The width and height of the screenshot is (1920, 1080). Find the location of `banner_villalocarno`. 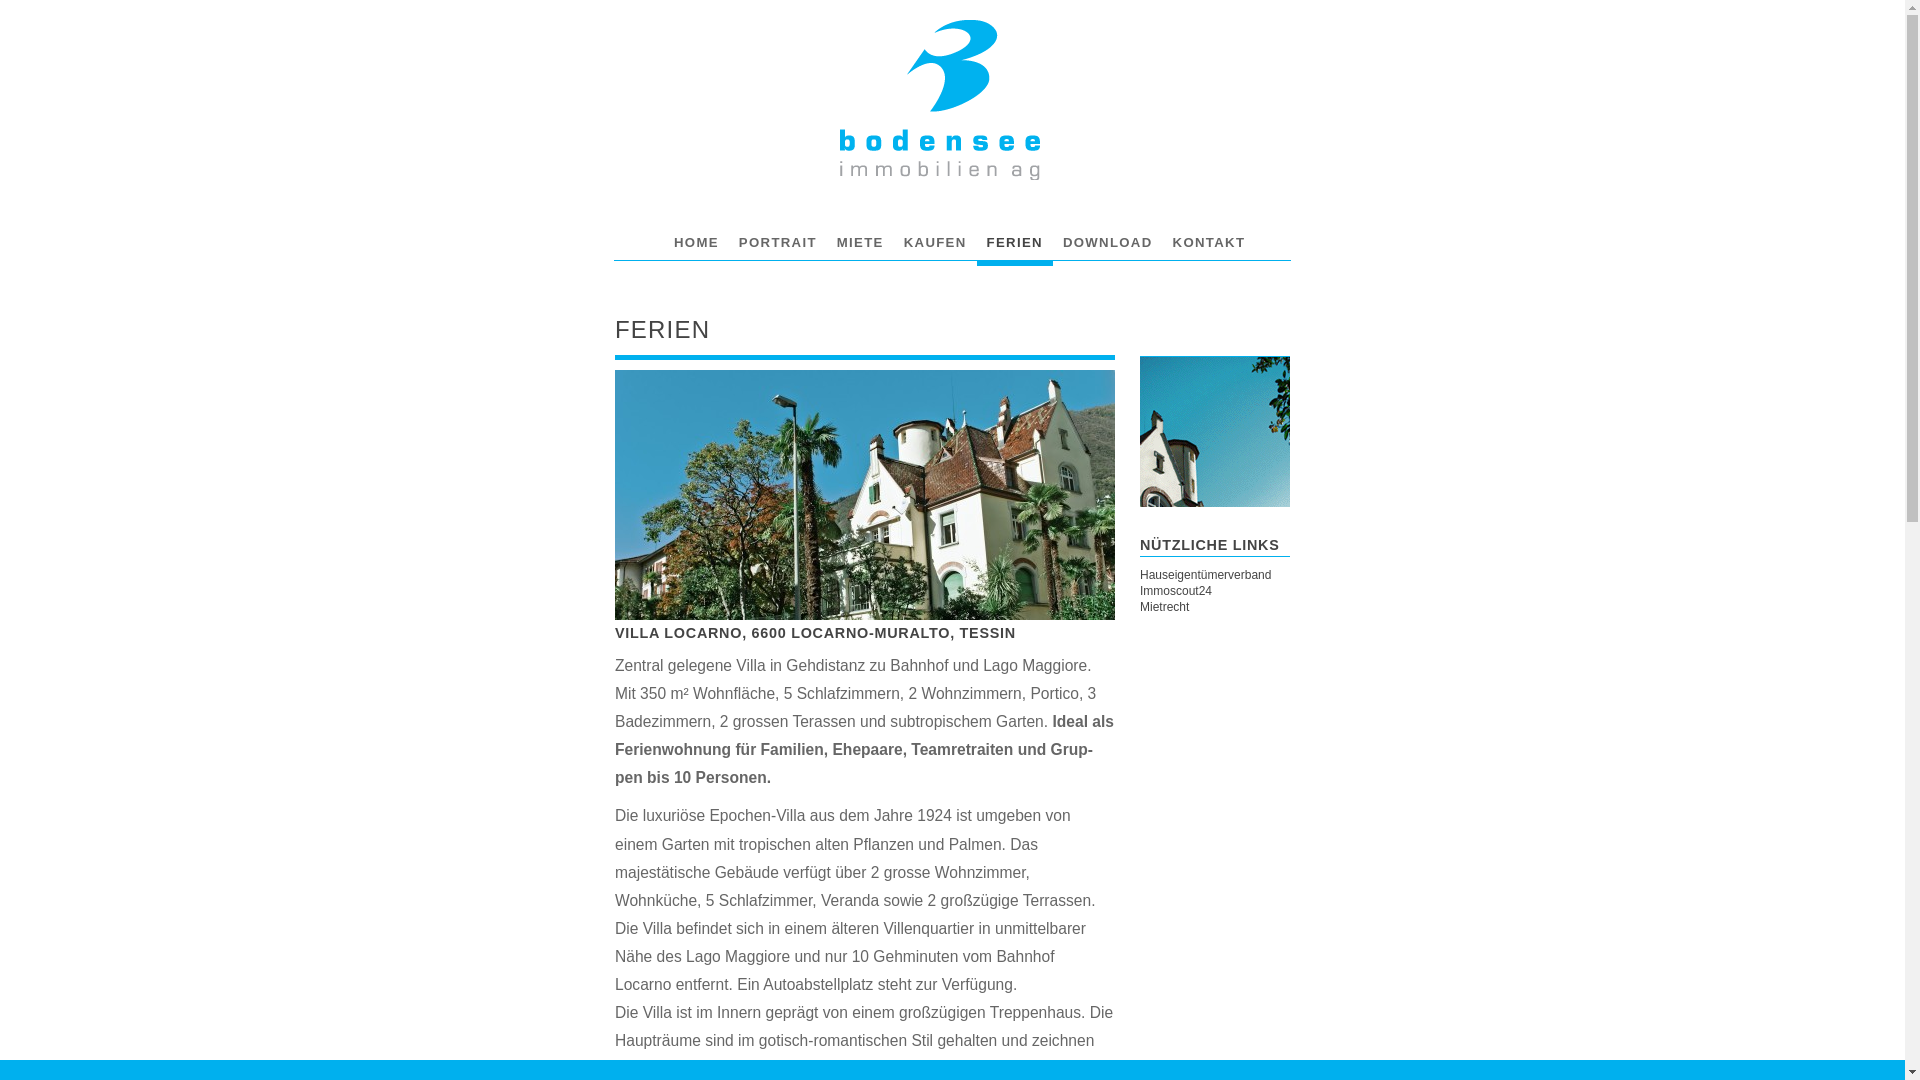

banner_villalocarno is located at coordinates (1215, 432).